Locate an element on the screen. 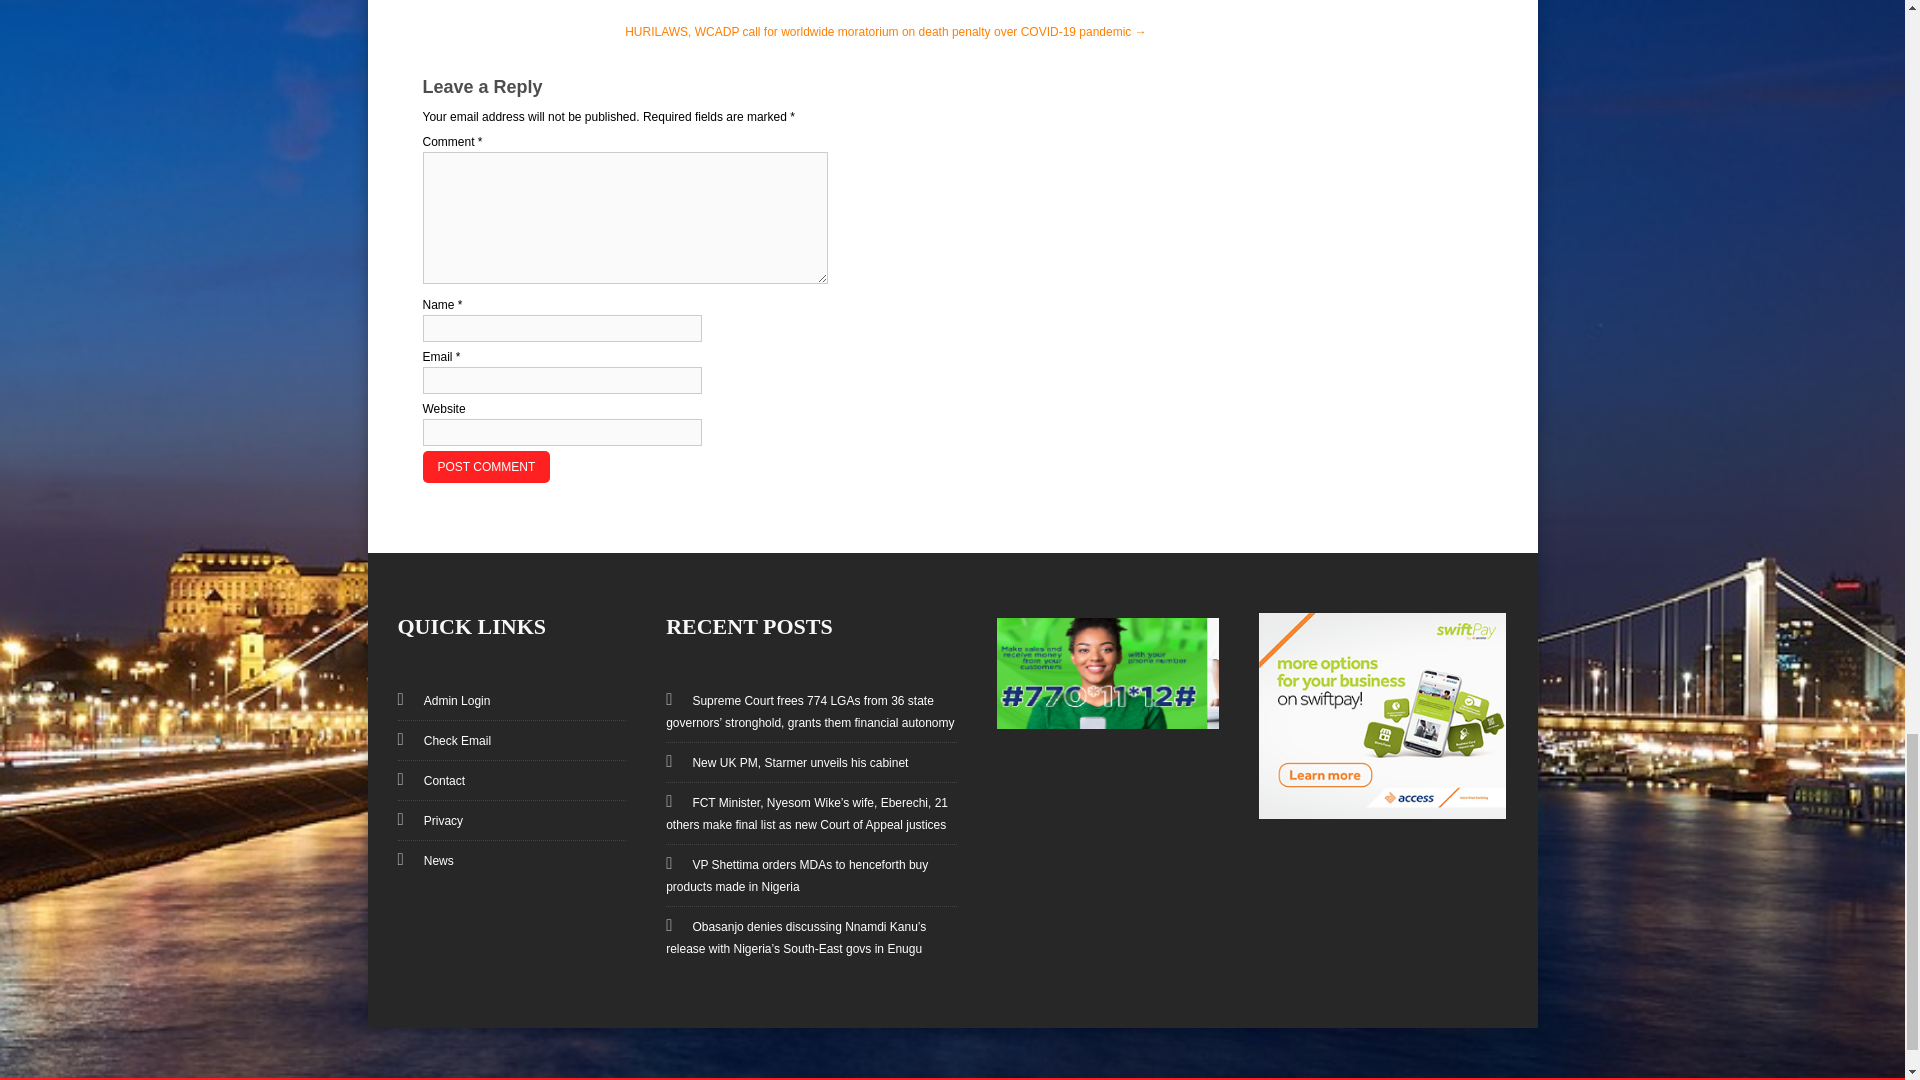  Admin Login is located at coordinates (447, 701).